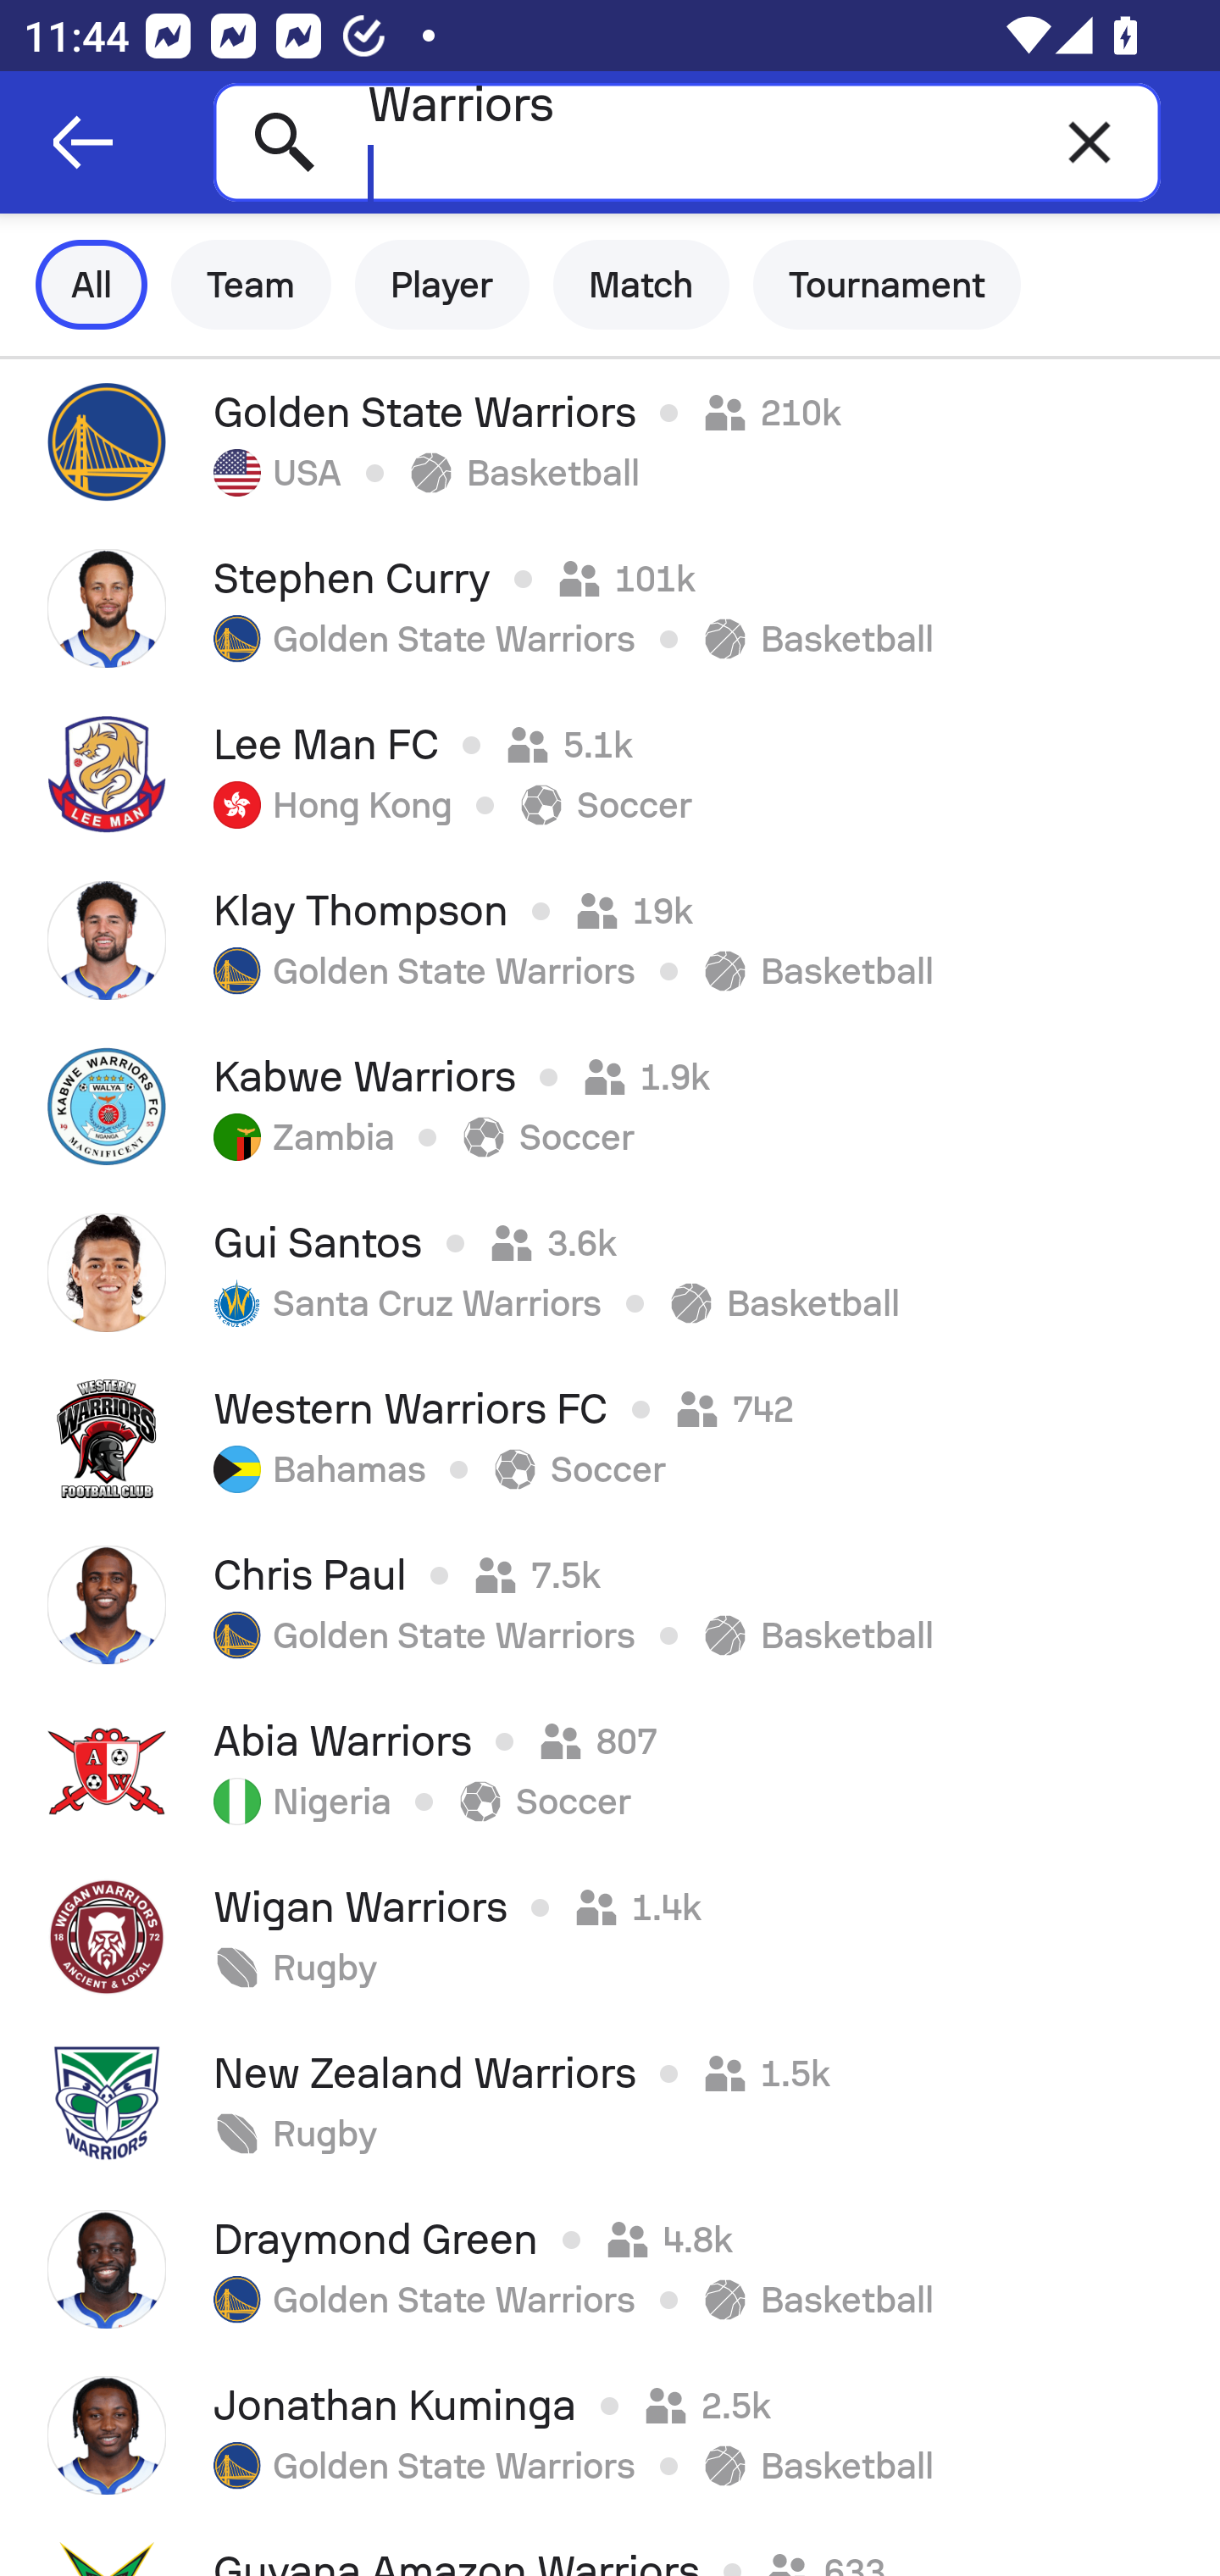 This screenshot has height=2576, width=1220. I want to click on Warriors
, so click(686, 142).